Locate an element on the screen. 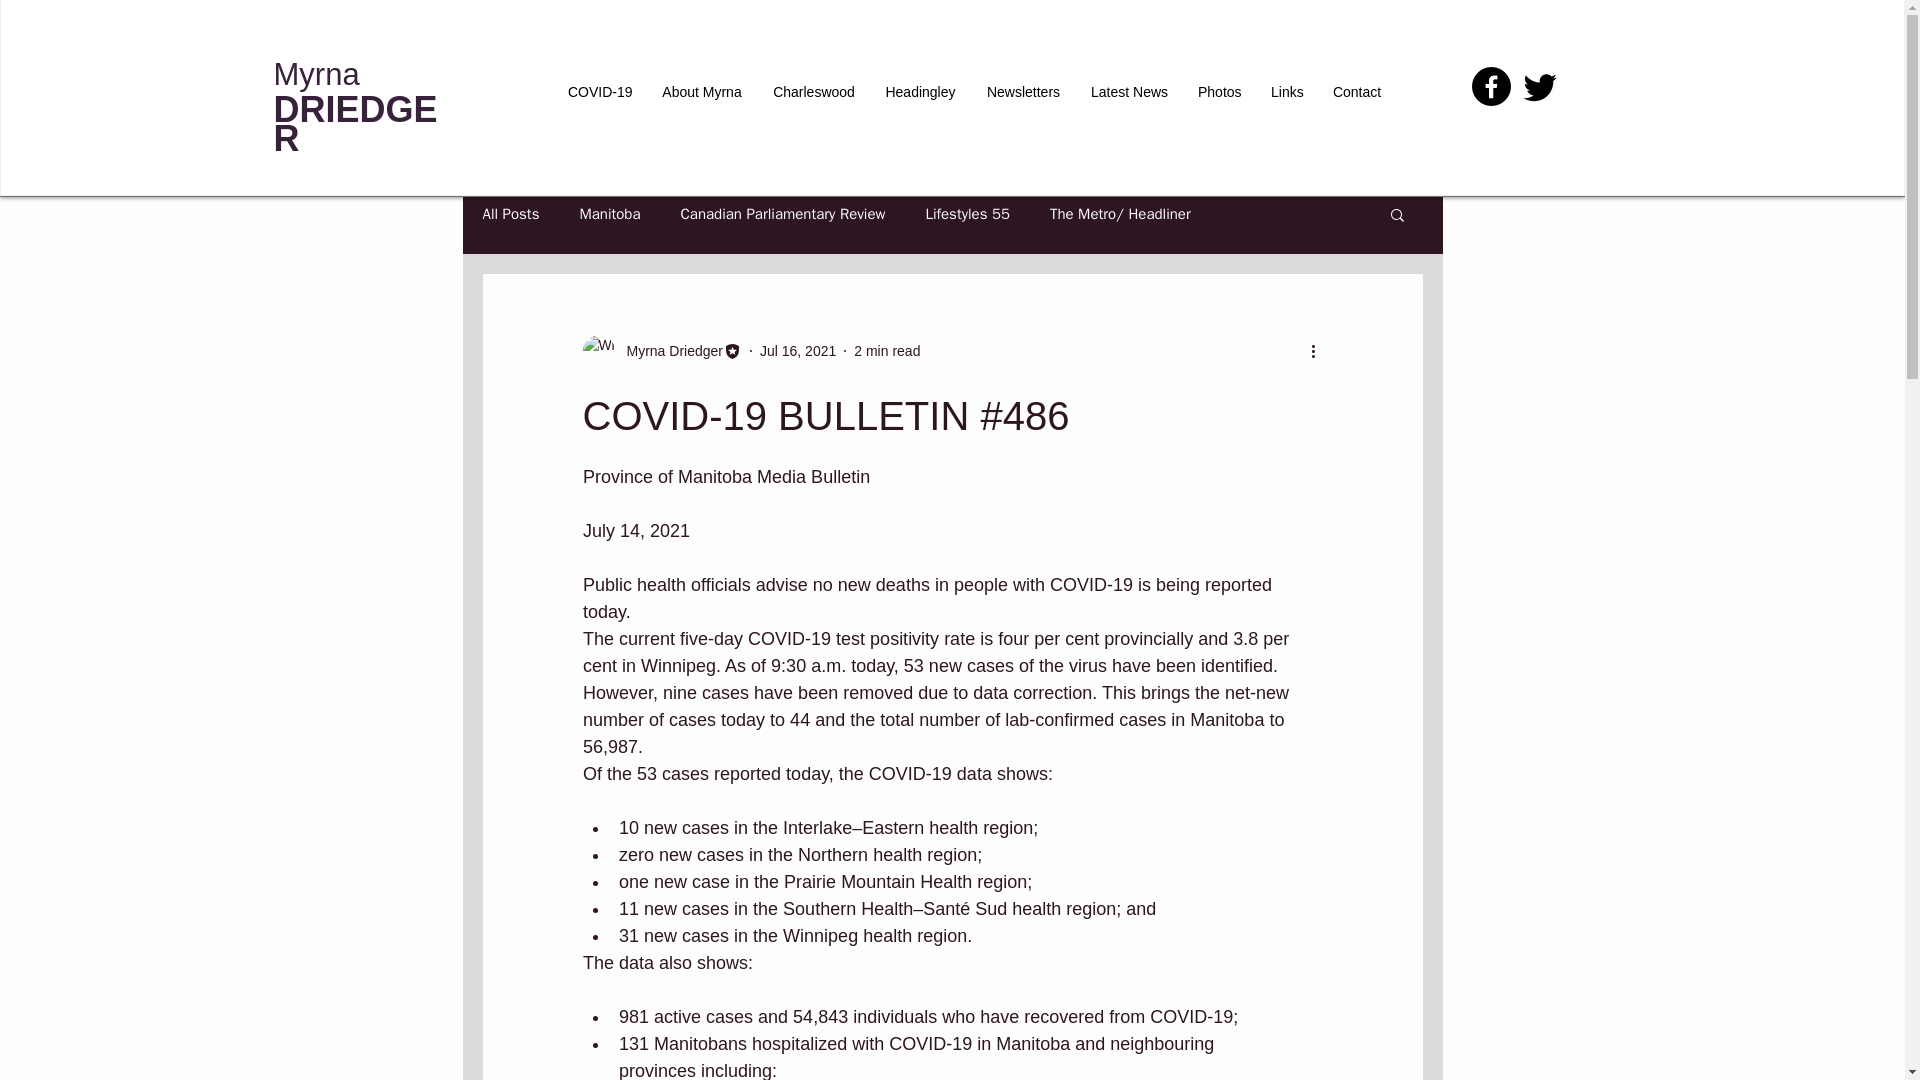 This screenshot has width=1920, height=1080. Myrna is located at coordinates (317, 74).